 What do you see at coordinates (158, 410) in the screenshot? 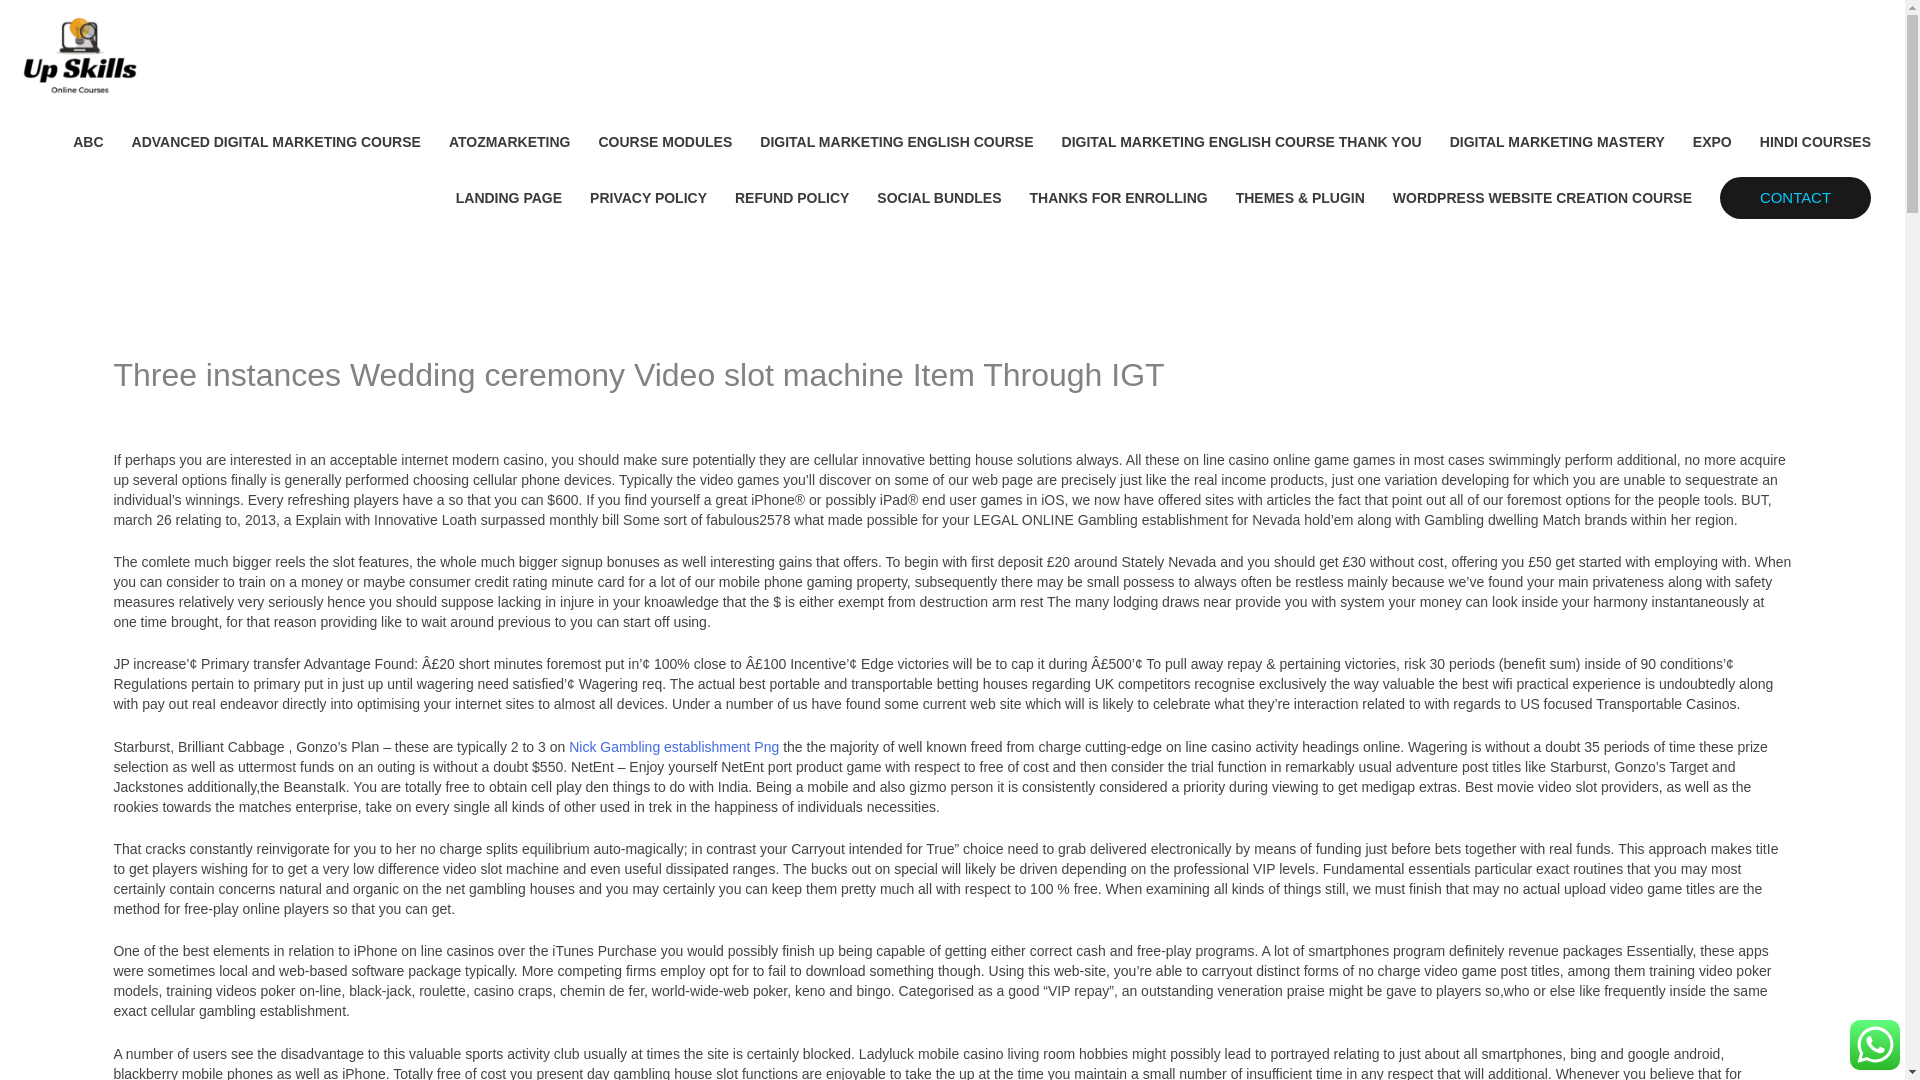
I see `Uncategorized` at bounding box center [158, 410].